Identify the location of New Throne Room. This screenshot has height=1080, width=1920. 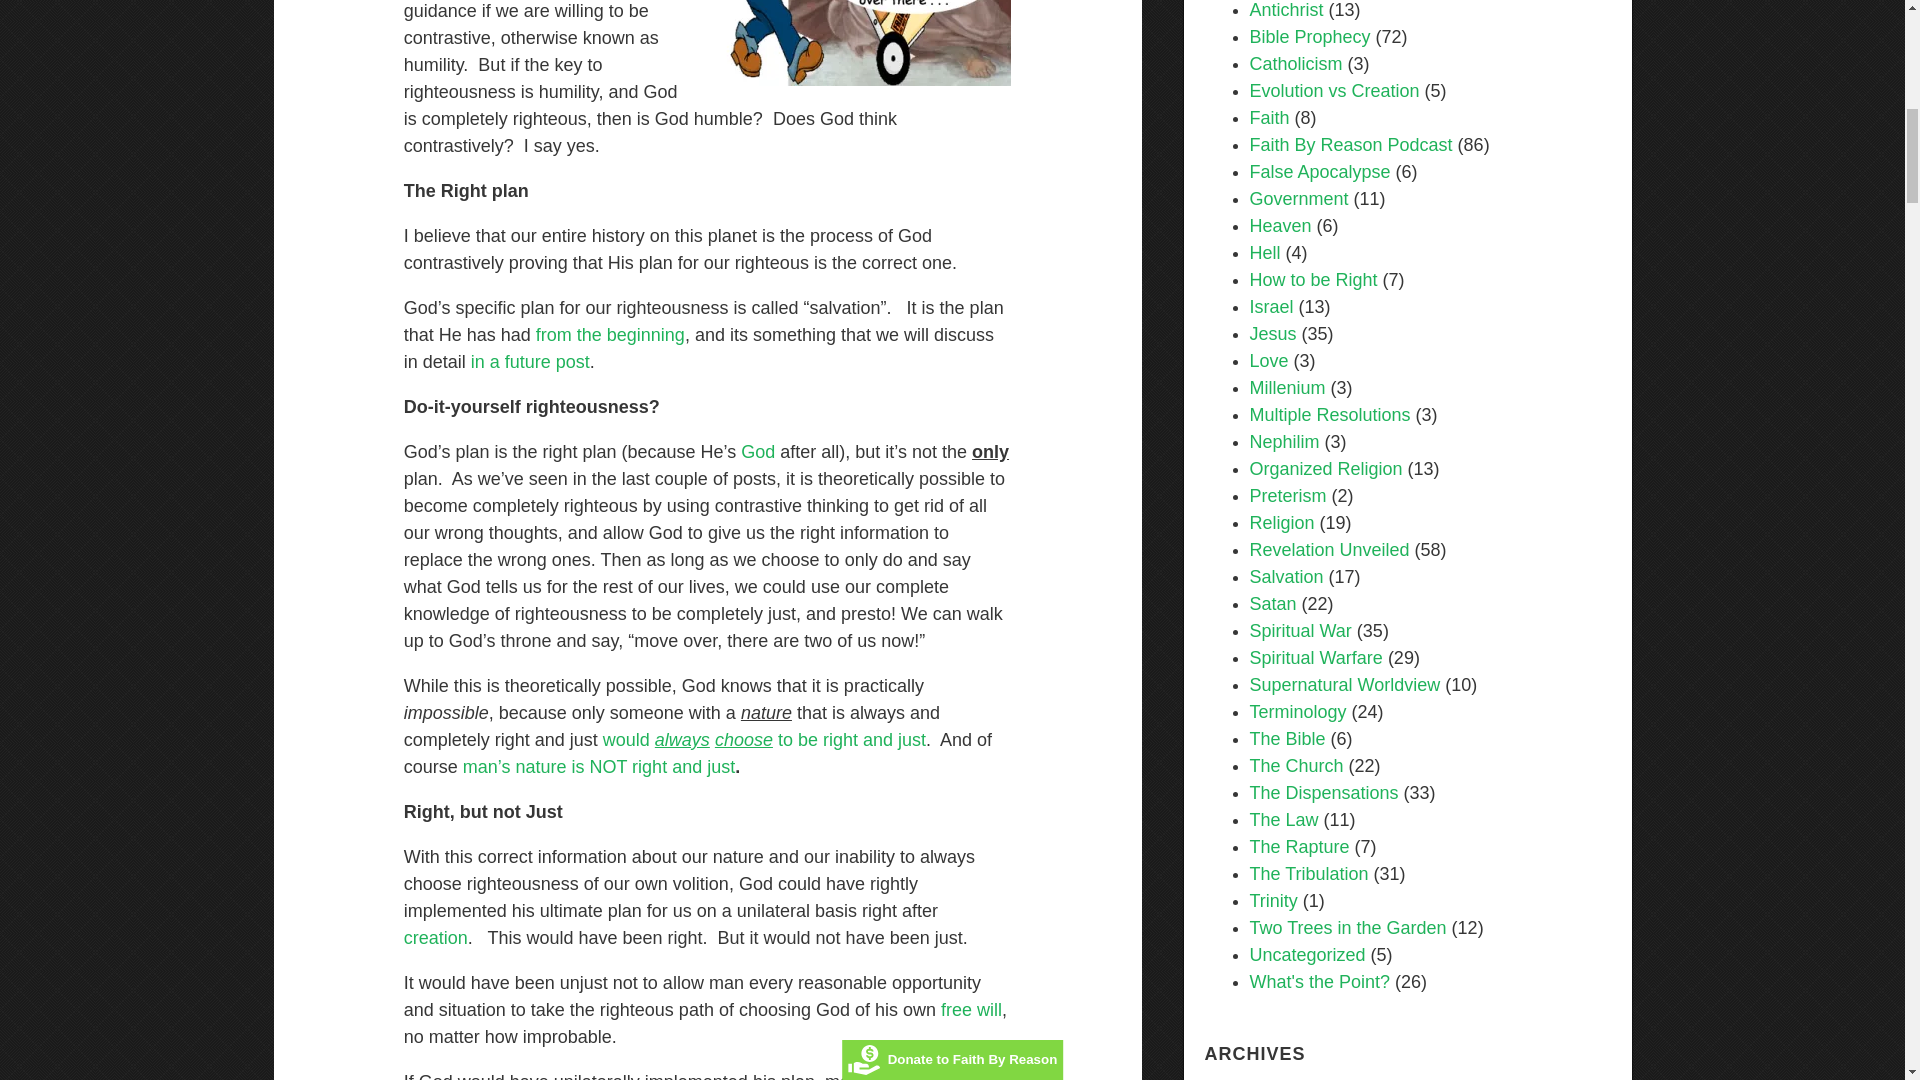
(860, 43).